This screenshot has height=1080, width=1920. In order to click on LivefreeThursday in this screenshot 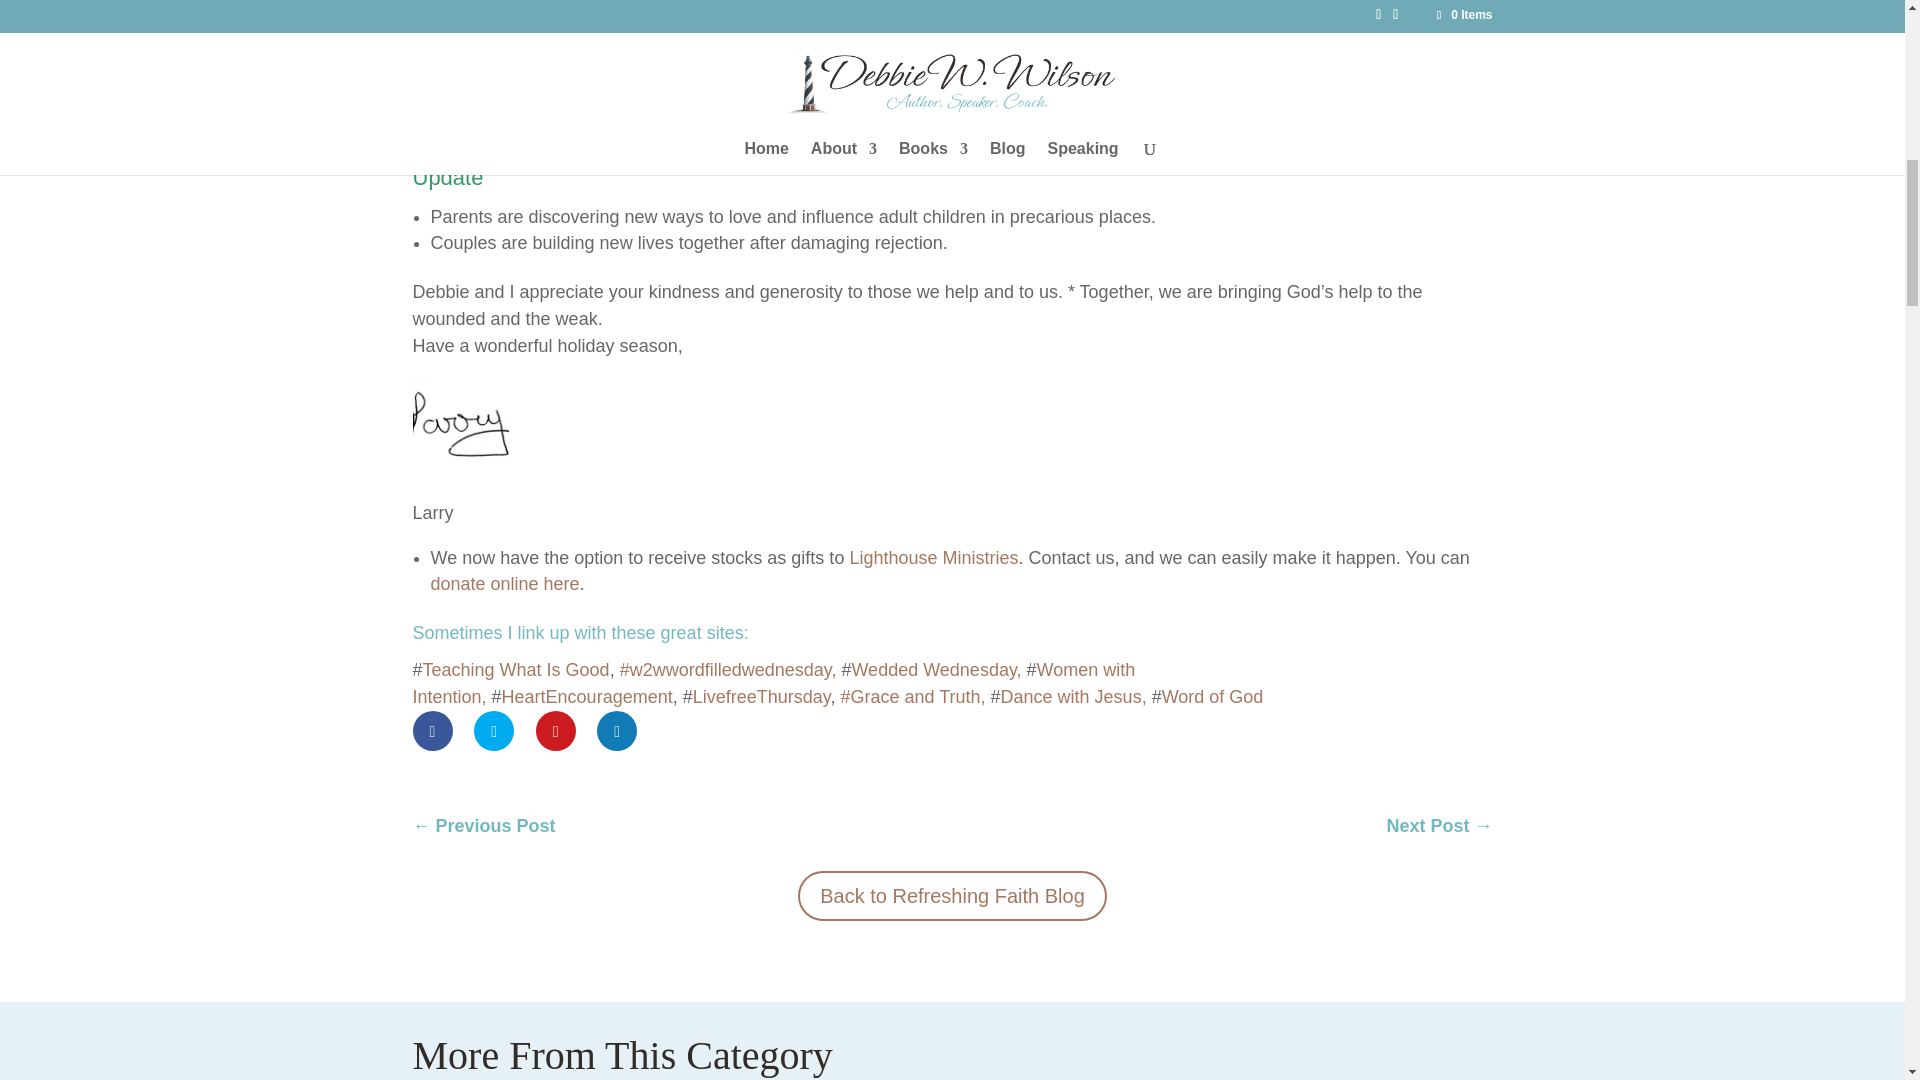, I will do `click(762, 696)`.